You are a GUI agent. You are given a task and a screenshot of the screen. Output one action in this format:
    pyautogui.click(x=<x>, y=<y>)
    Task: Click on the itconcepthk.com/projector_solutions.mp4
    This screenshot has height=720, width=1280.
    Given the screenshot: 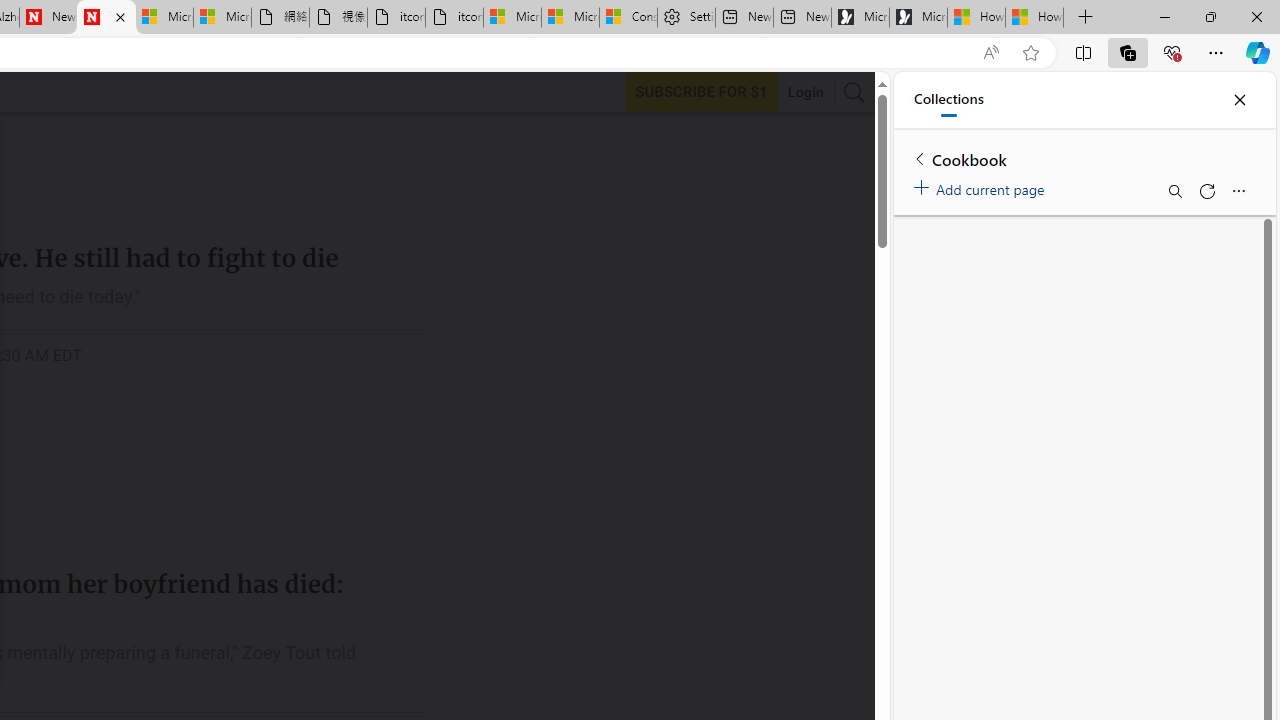 What is the action you would take?
    pyautogui.click(x=454, y=18)
    